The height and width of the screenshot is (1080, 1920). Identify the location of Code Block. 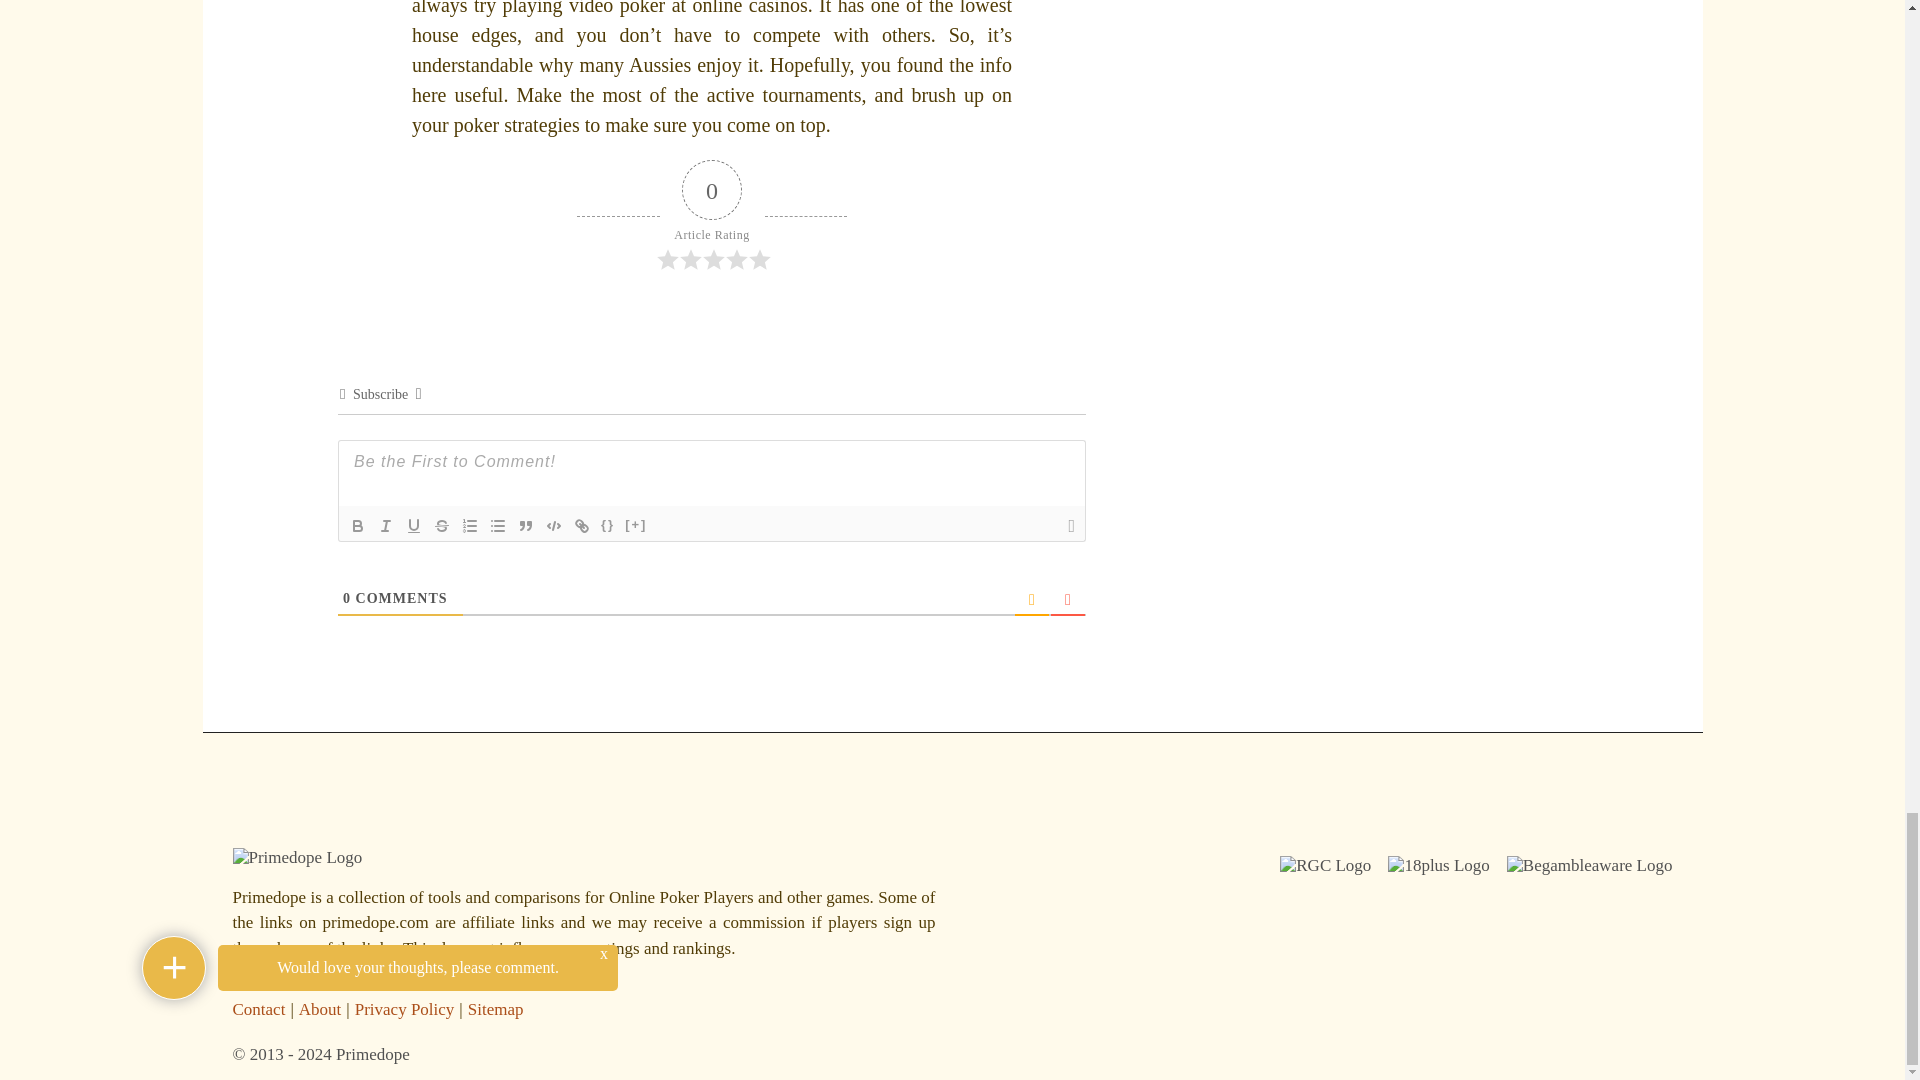
(554, 524).